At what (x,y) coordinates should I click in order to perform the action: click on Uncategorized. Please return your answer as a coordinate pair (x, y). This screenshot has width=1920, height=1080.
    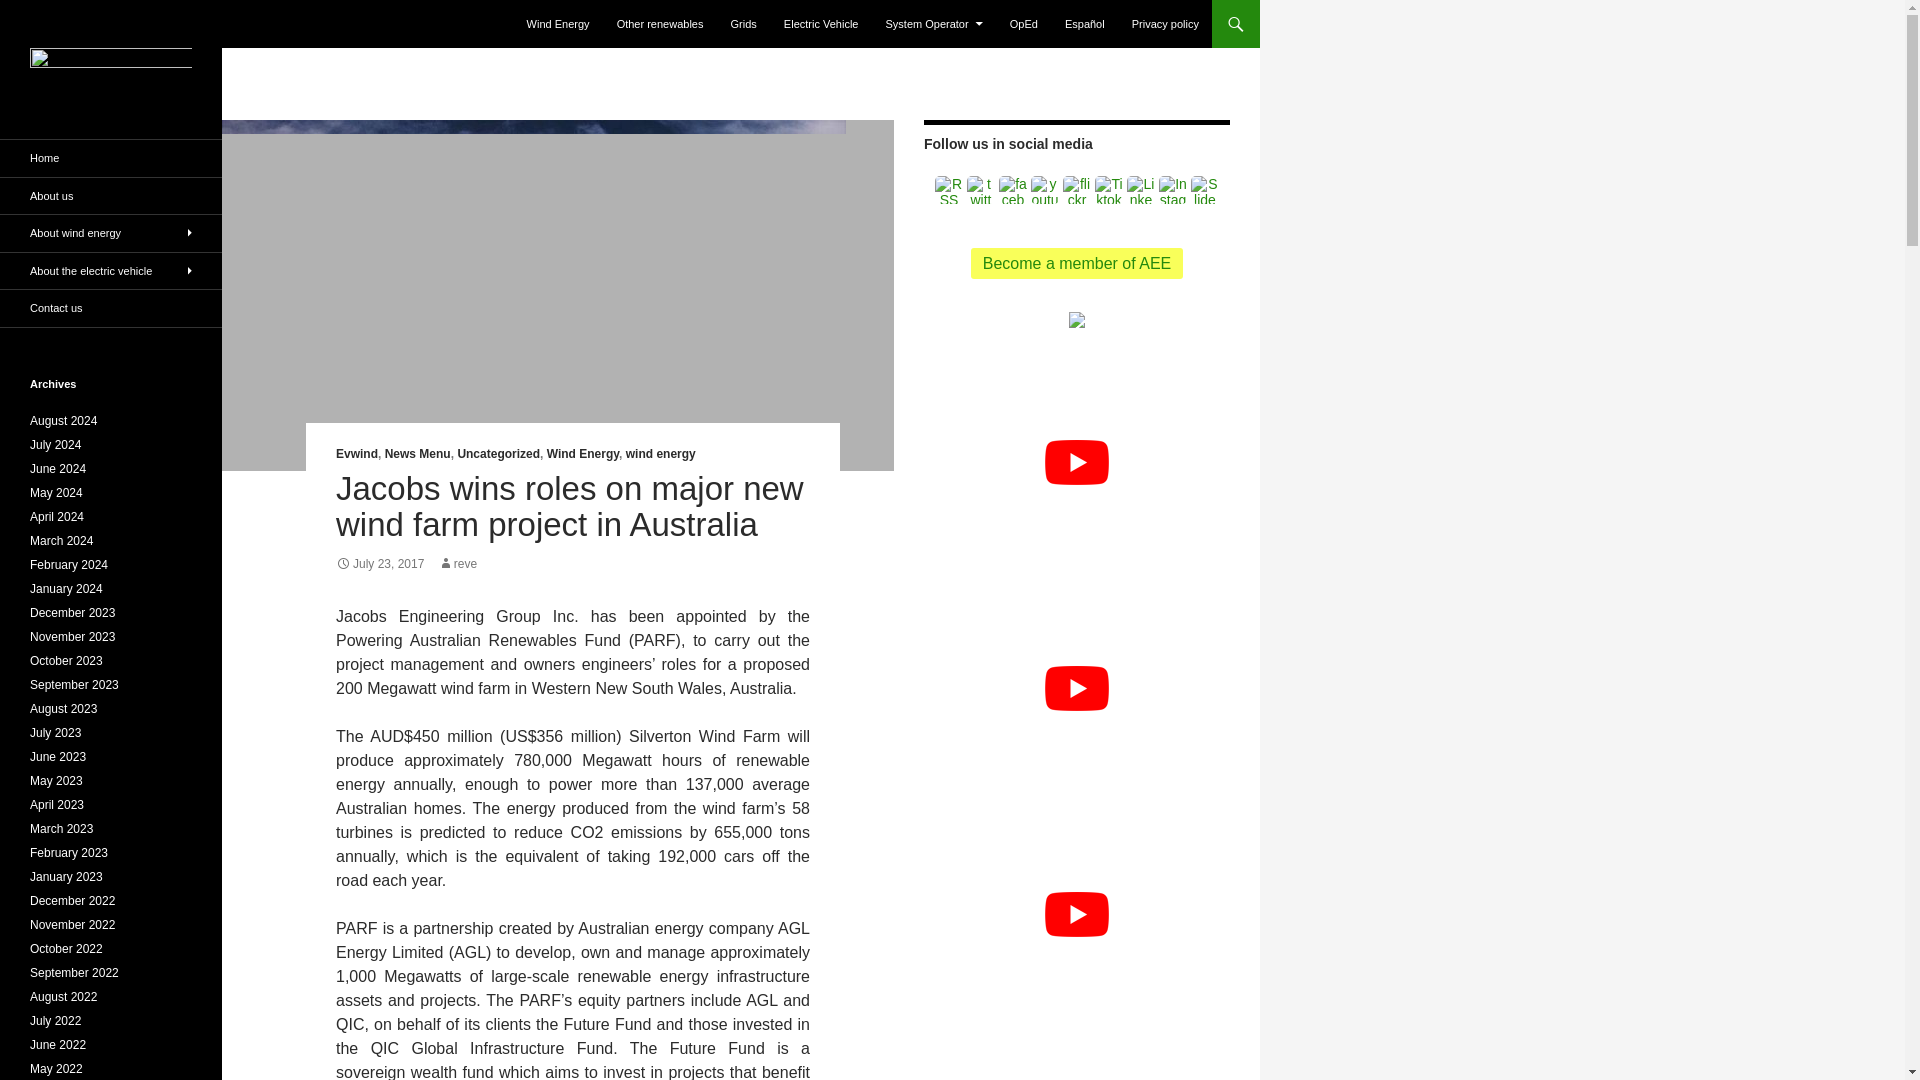
    Looking at the image, I should click on (498, 454).